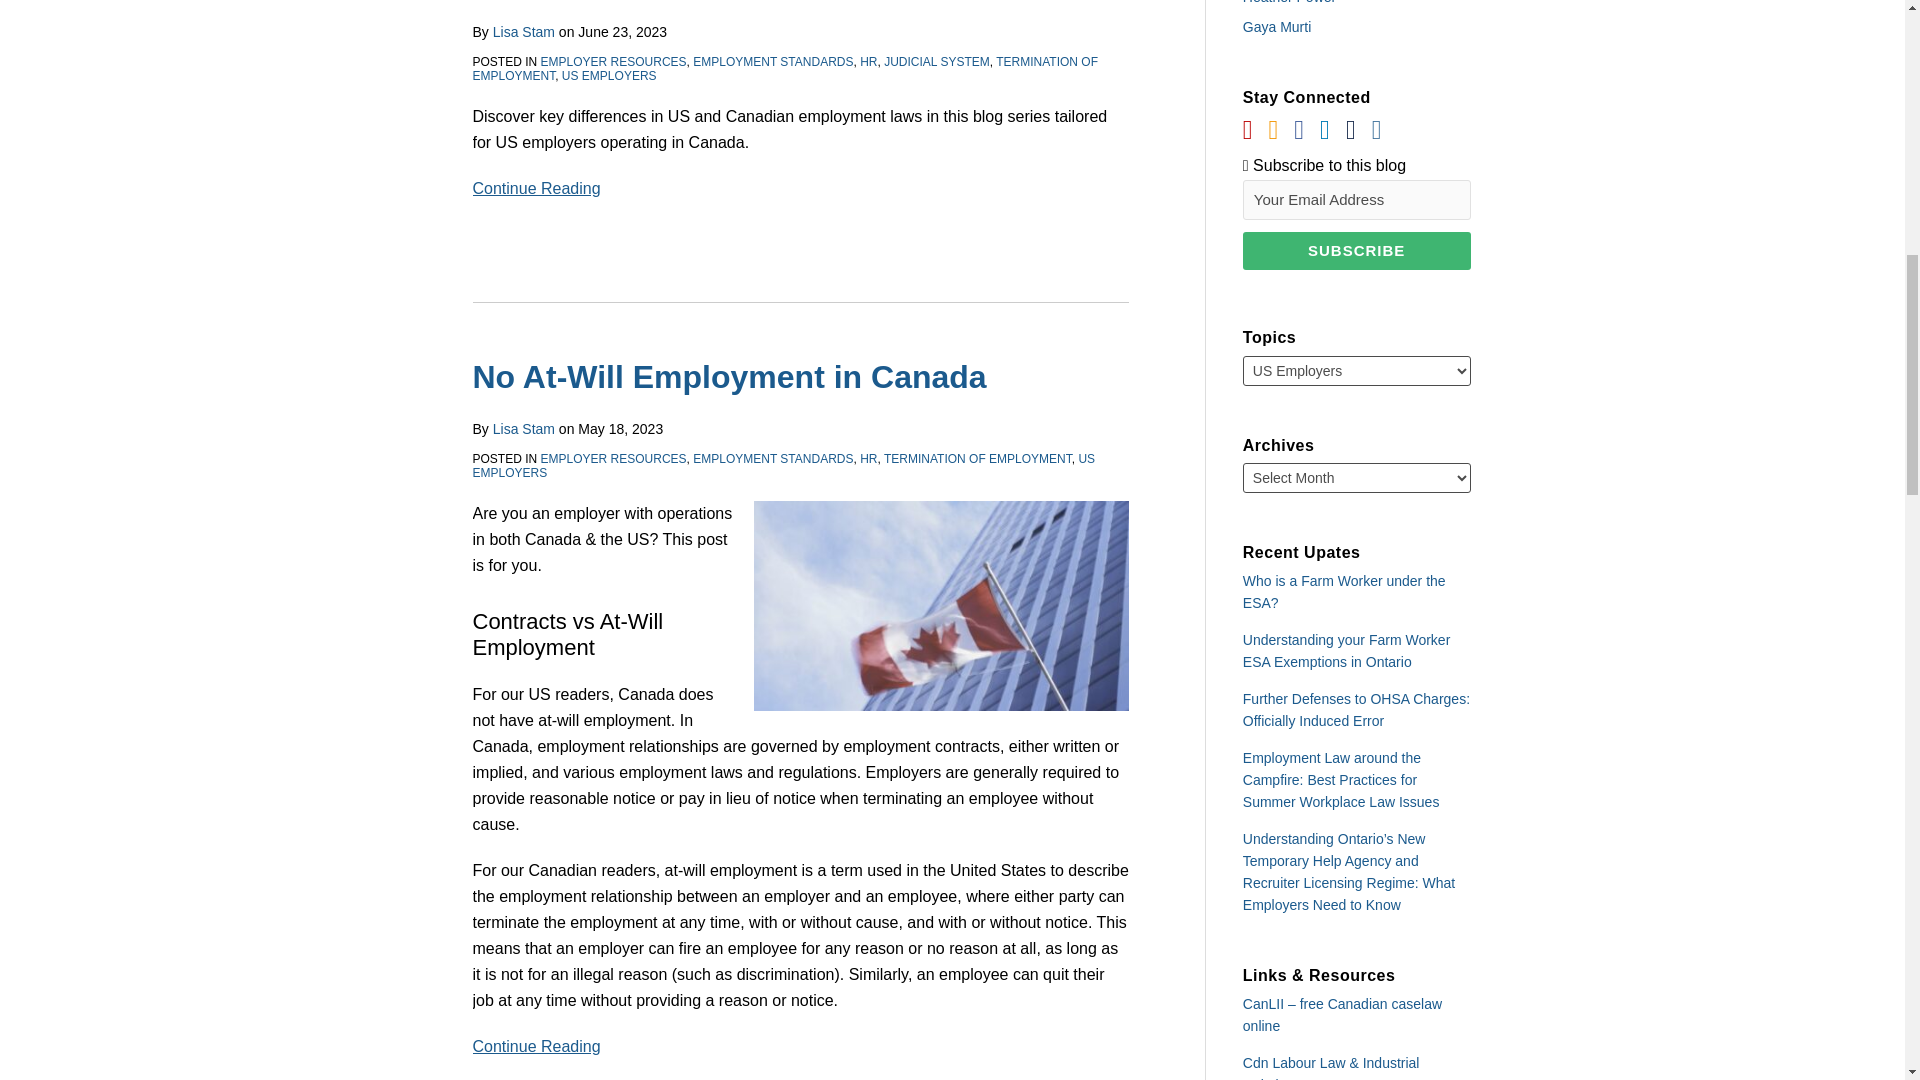  I want to click on EMPLOYER RESOURCES, so click(614, 62).